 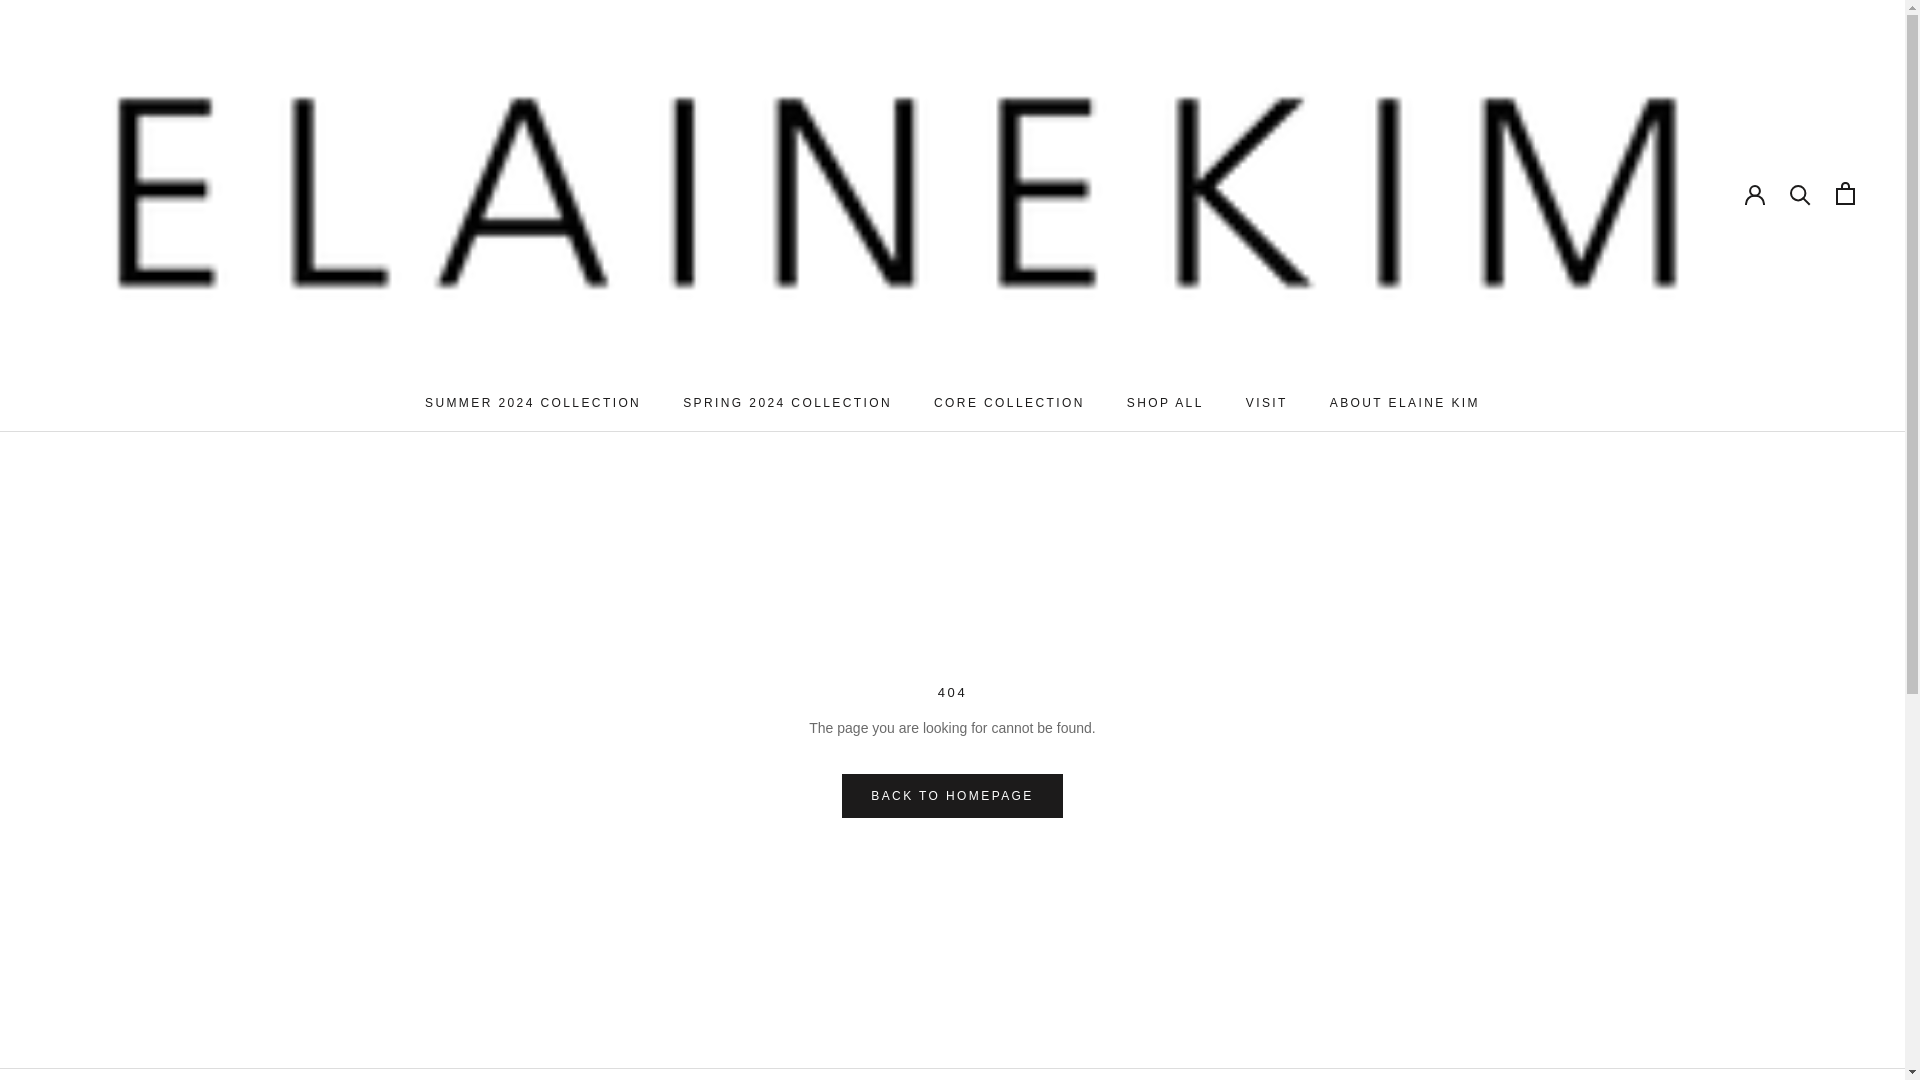 I want to click on SHOP ALL, so click(x=1165, y=403).